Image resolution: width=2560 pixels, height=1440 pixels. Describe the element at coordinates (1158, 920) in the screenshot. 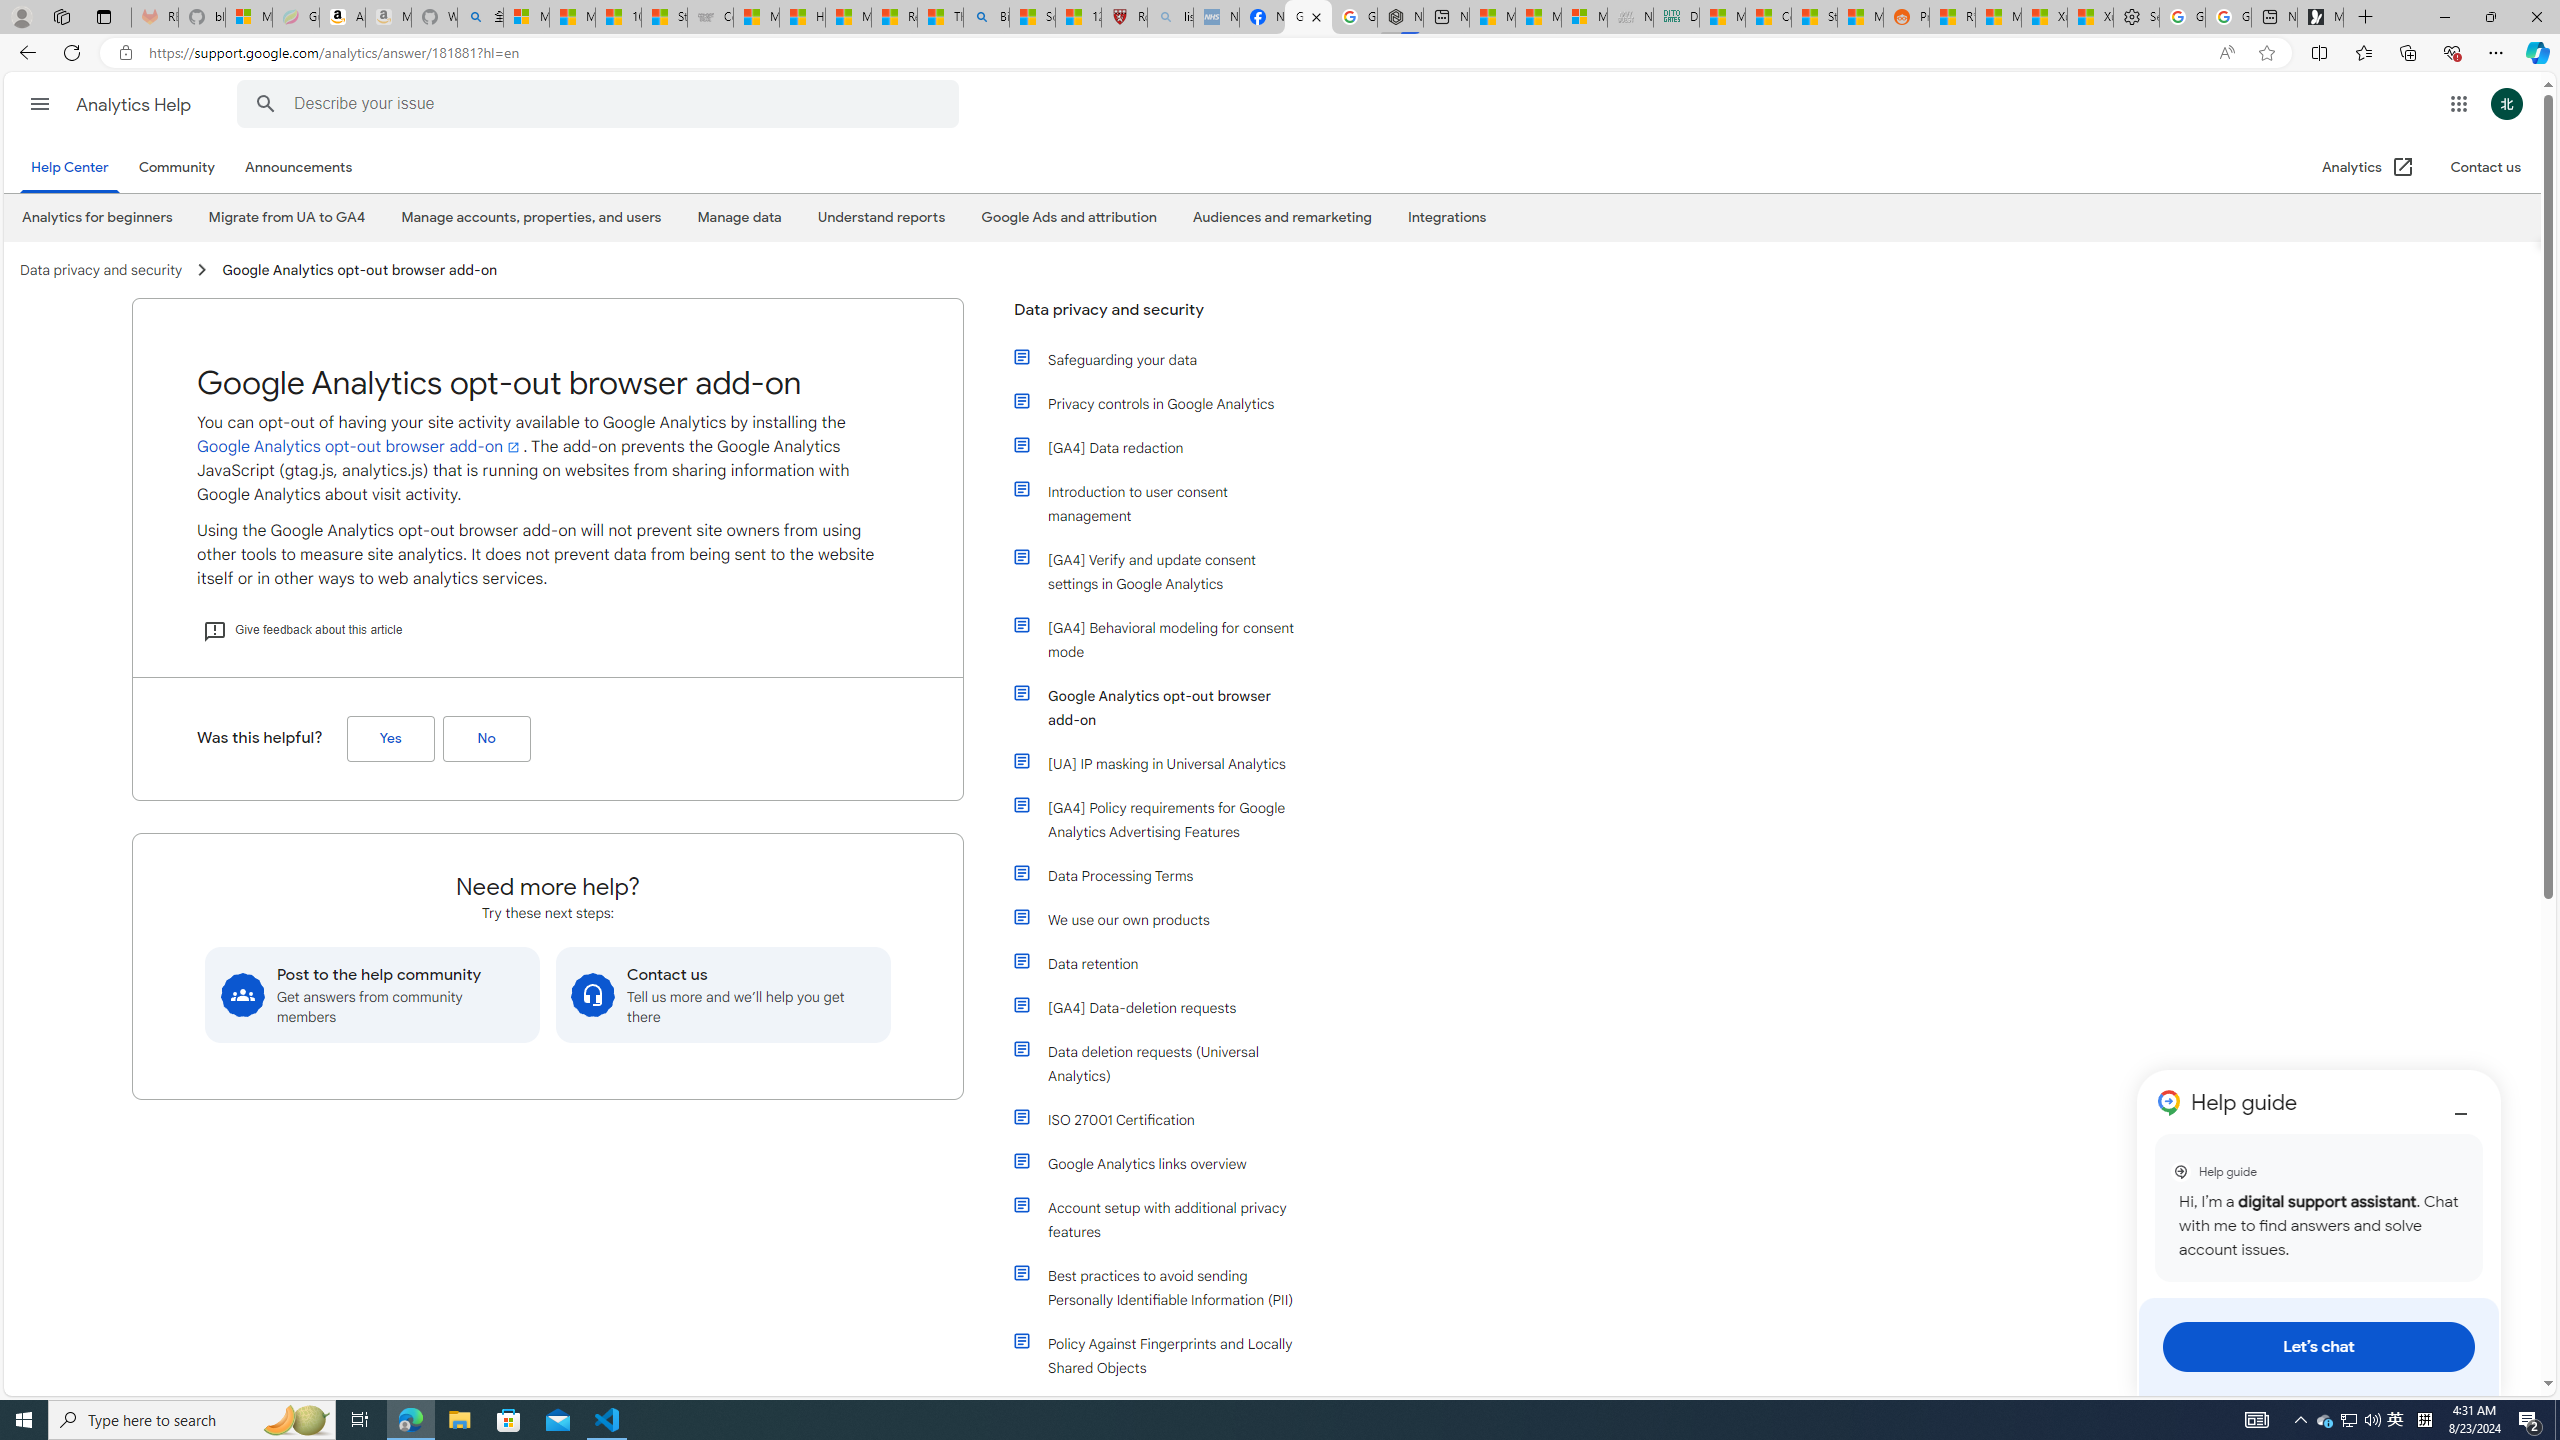

I see `We use our own products` at that location.